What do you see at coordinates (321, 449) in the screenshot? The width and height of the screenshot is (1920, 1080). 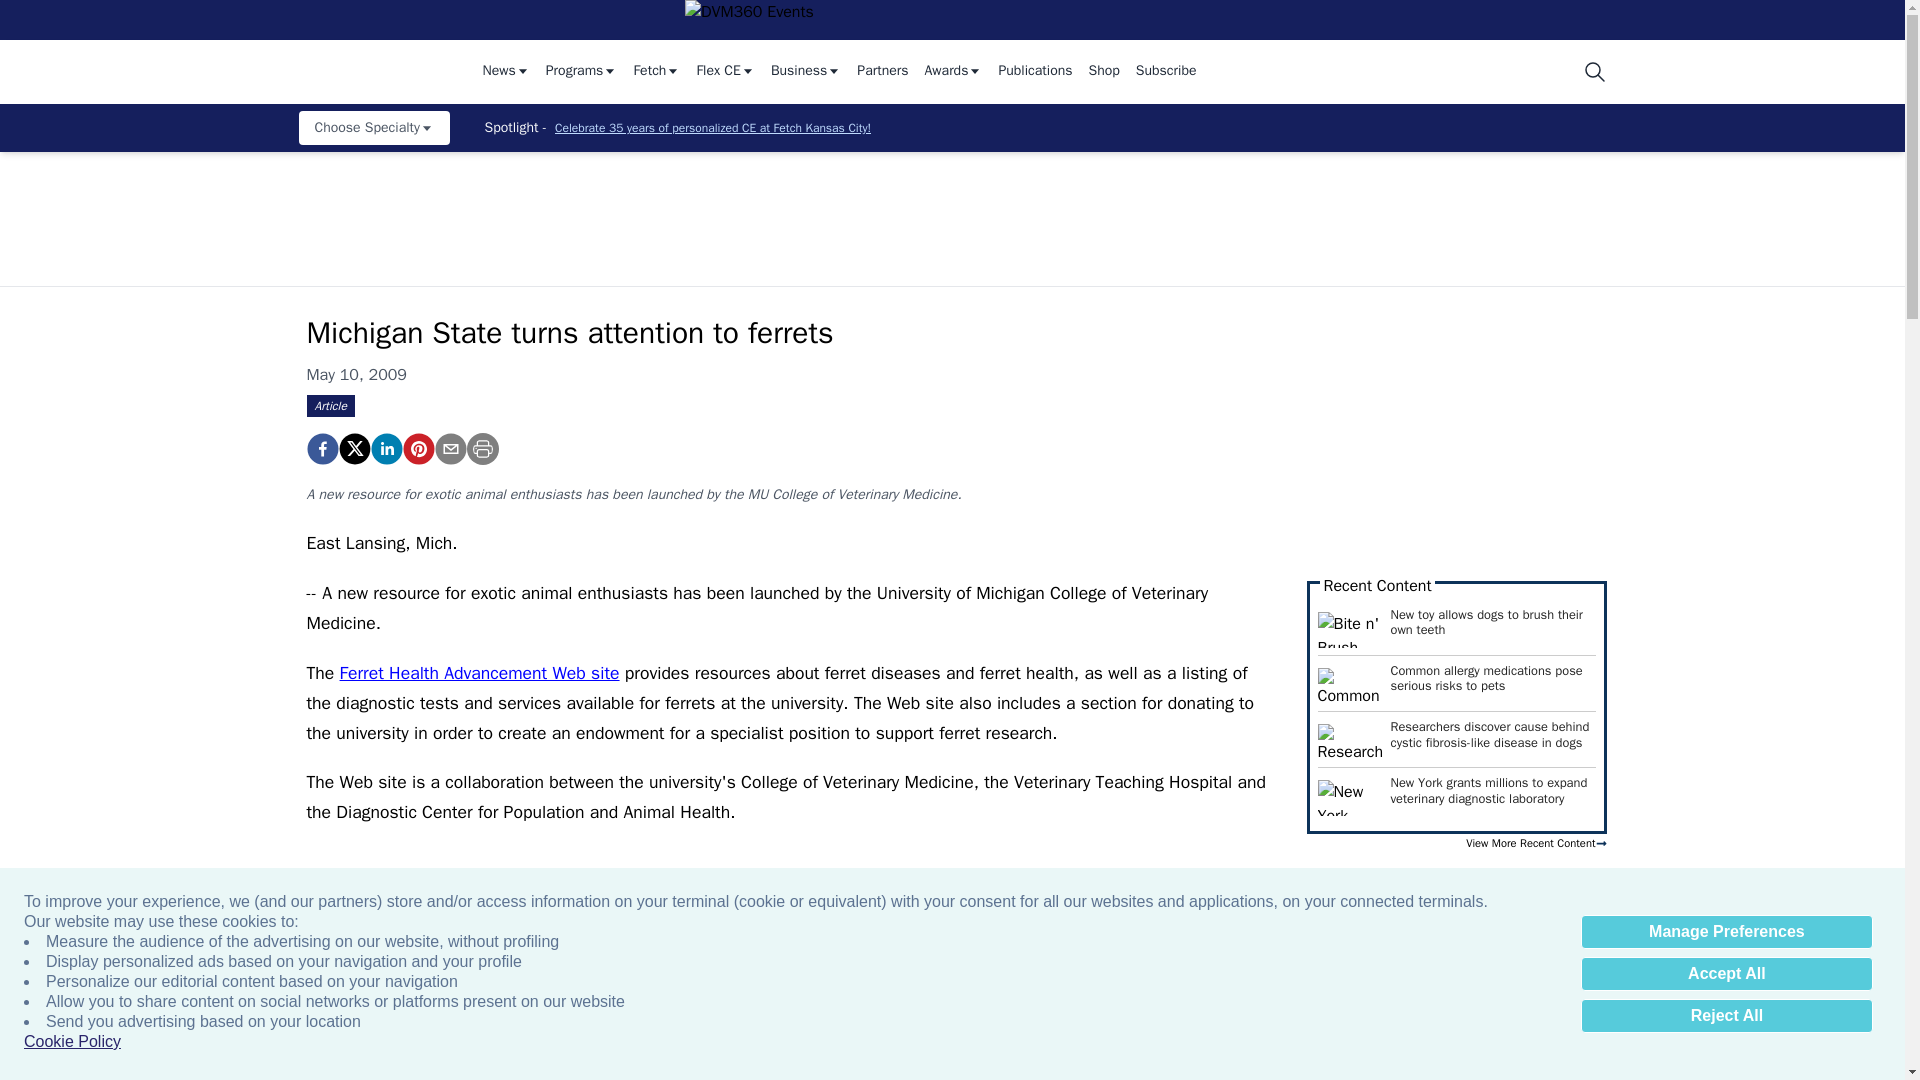 I see `Michigan State turns attention to ferrets` at bounding box center [321, 449].